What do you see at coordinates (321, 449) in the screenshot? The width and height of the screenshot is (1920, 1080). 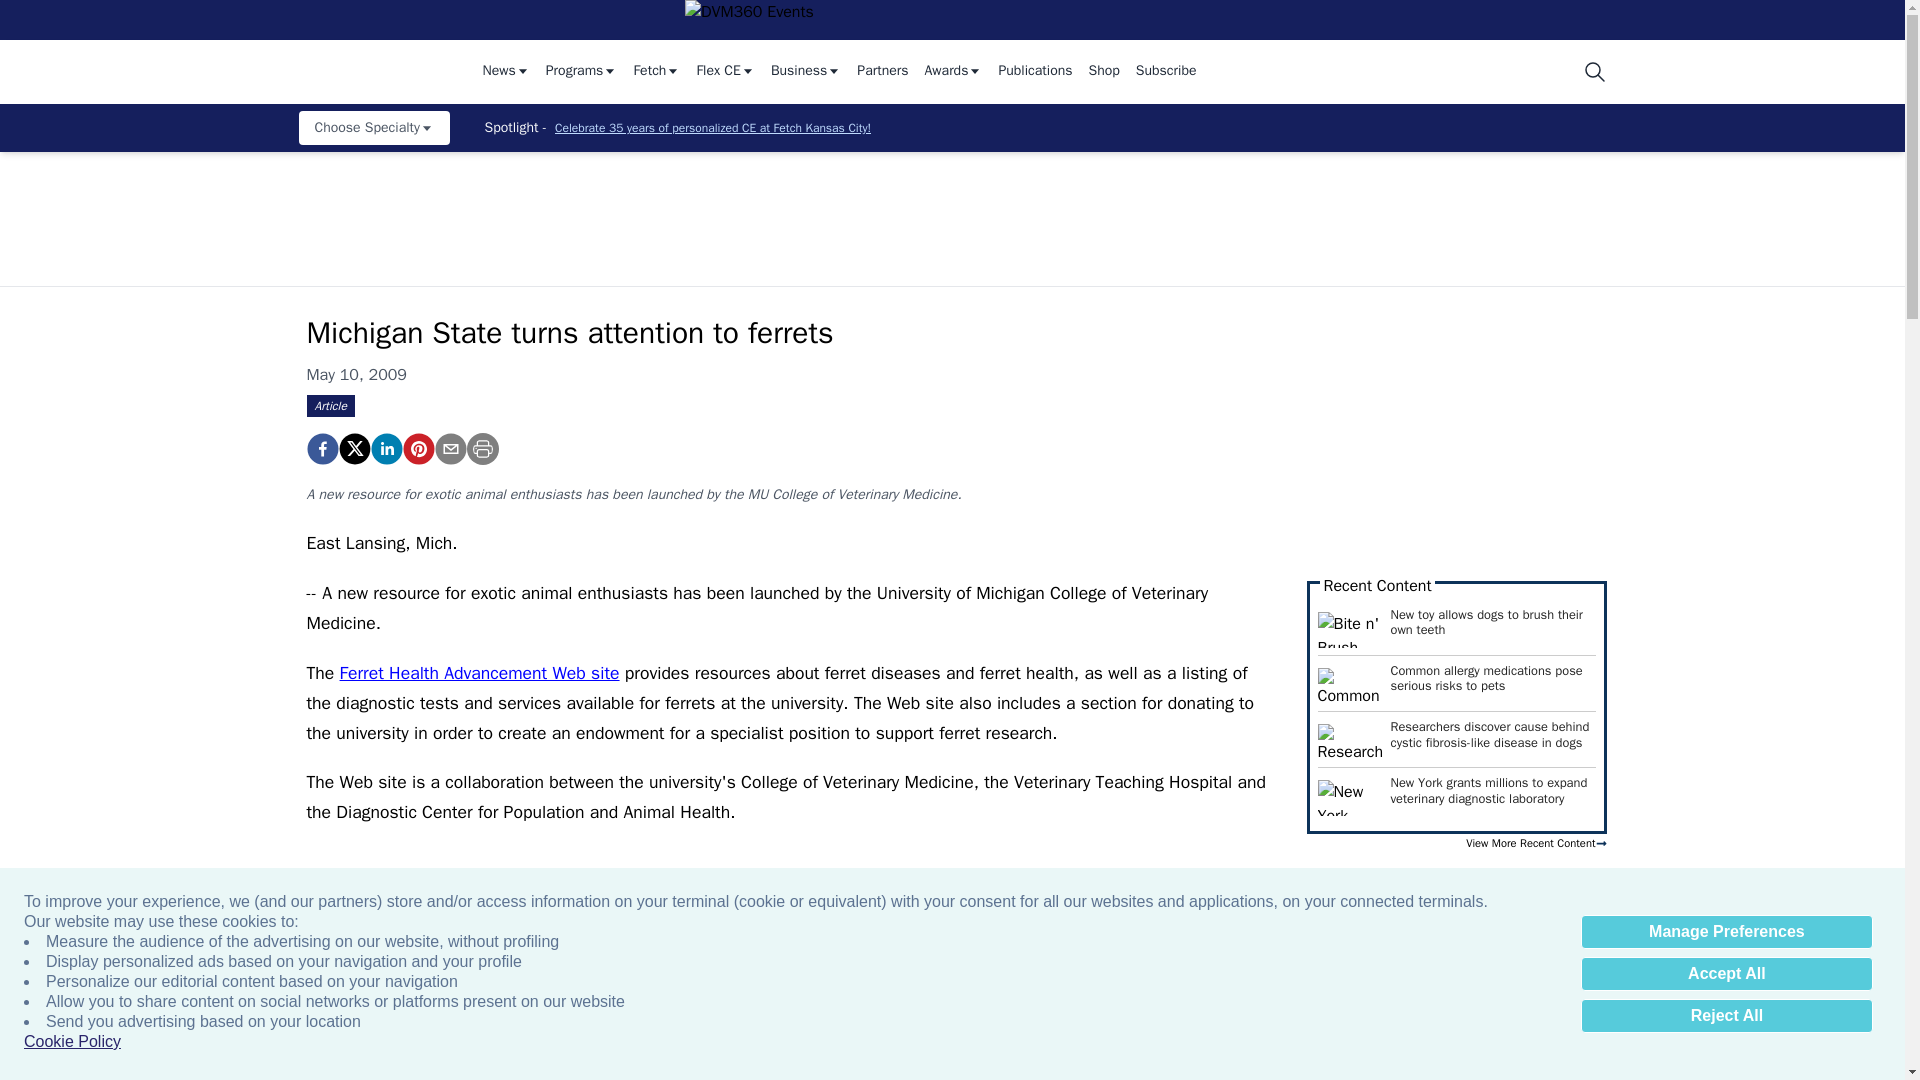 I see `Michigan State turns attention to ferrets` at bounding box center [321, 449].